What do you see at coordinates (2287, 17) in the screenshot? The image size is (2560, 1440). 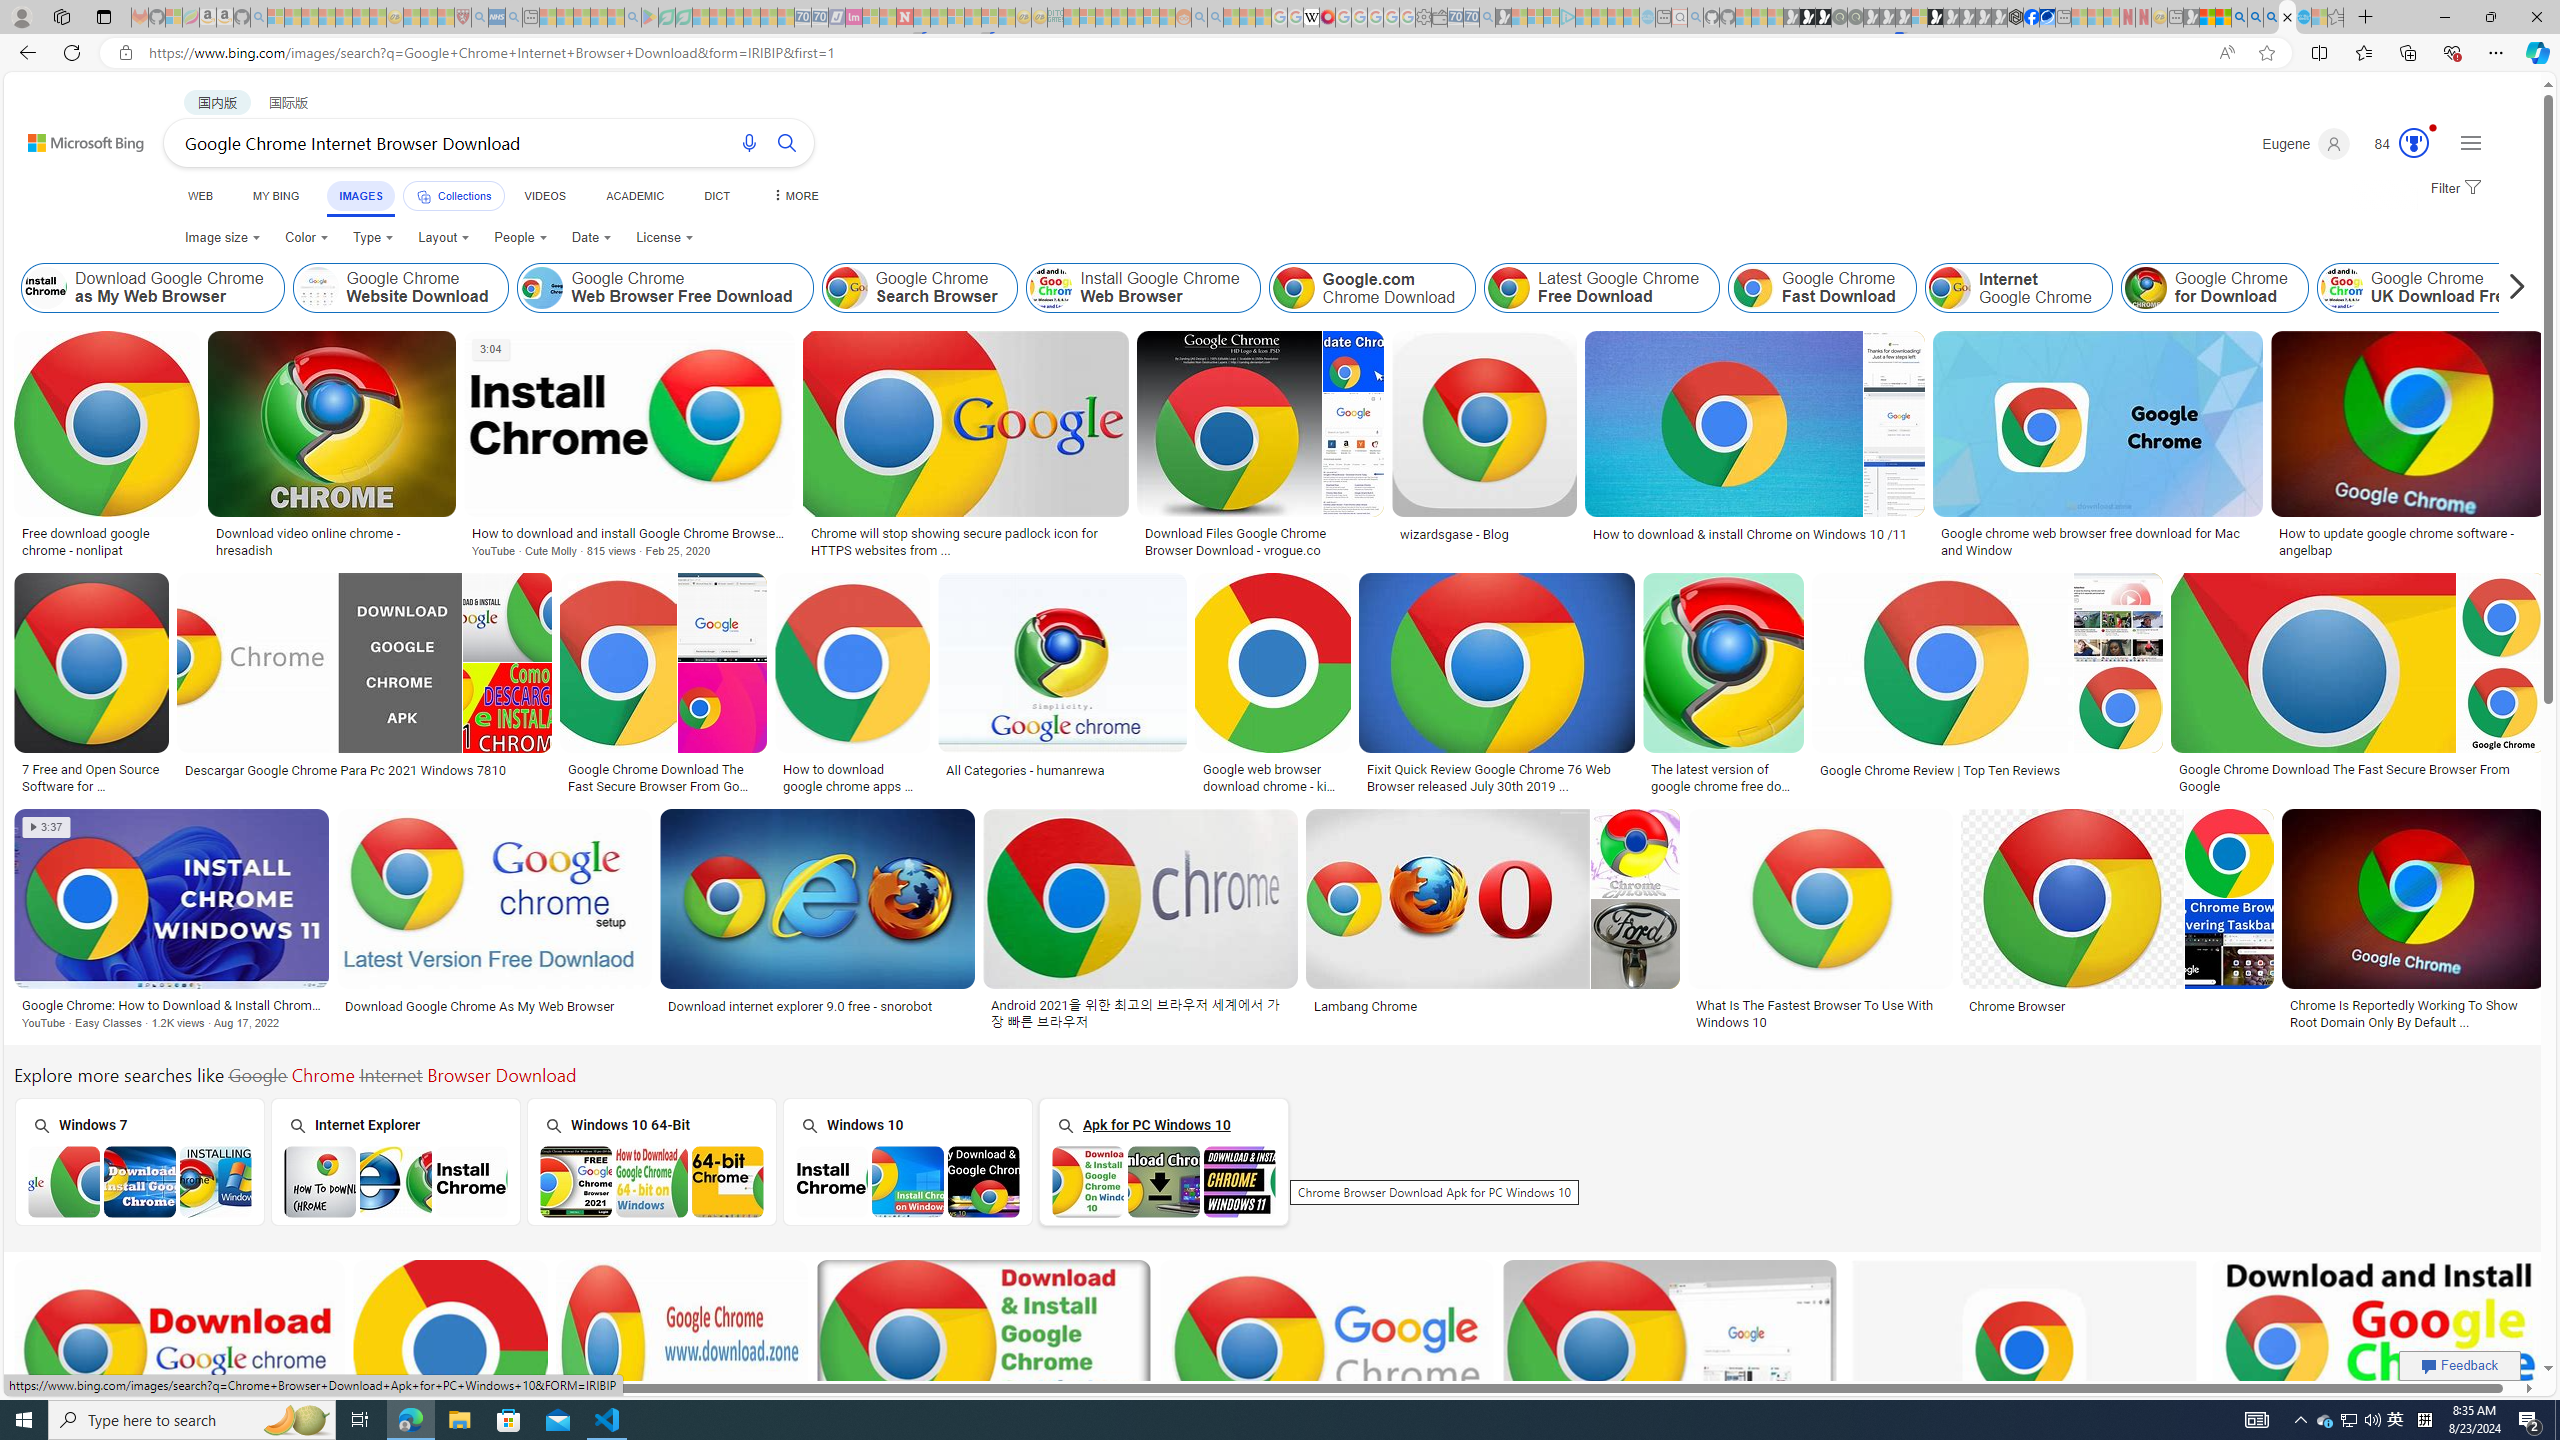 I see `Google Chrome Internet Browser Download - Search Images` at bounding box center [2287, 17].